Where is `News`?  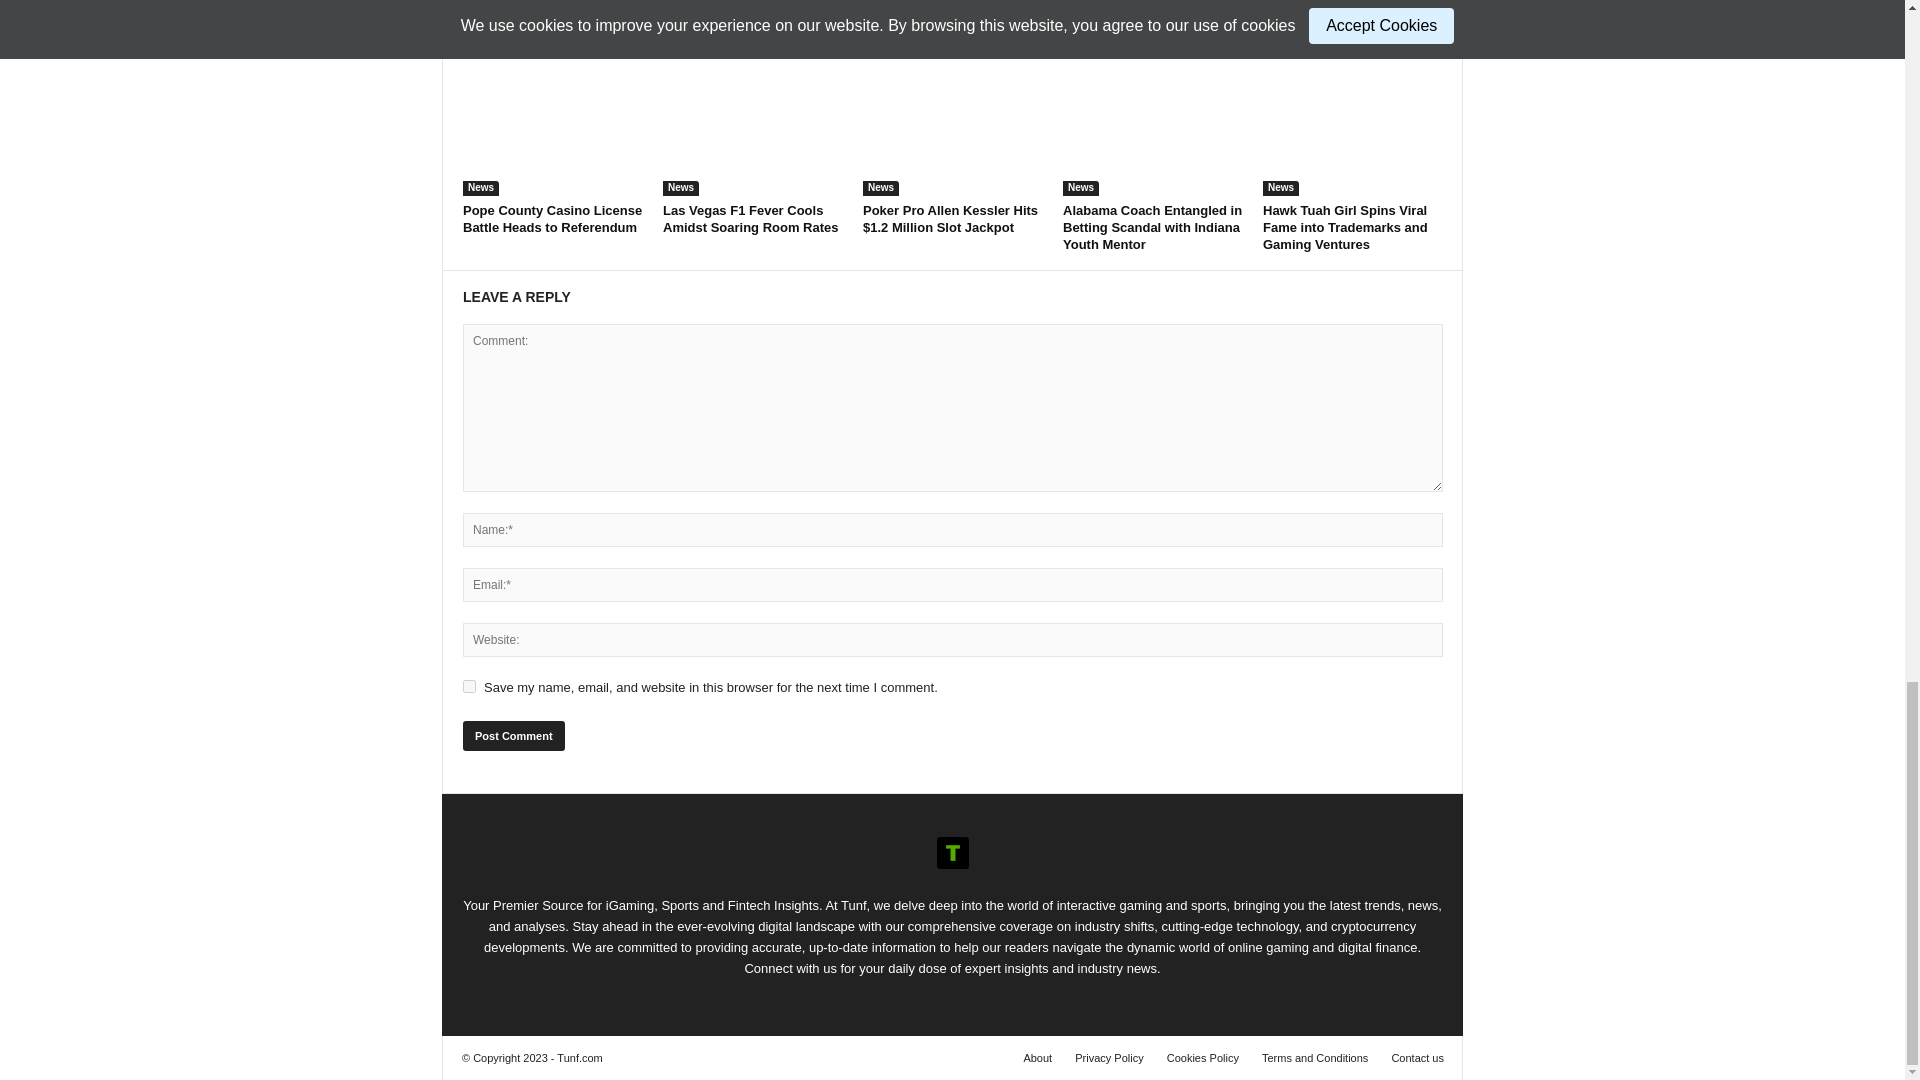
News is located at coordinates (480, 188).